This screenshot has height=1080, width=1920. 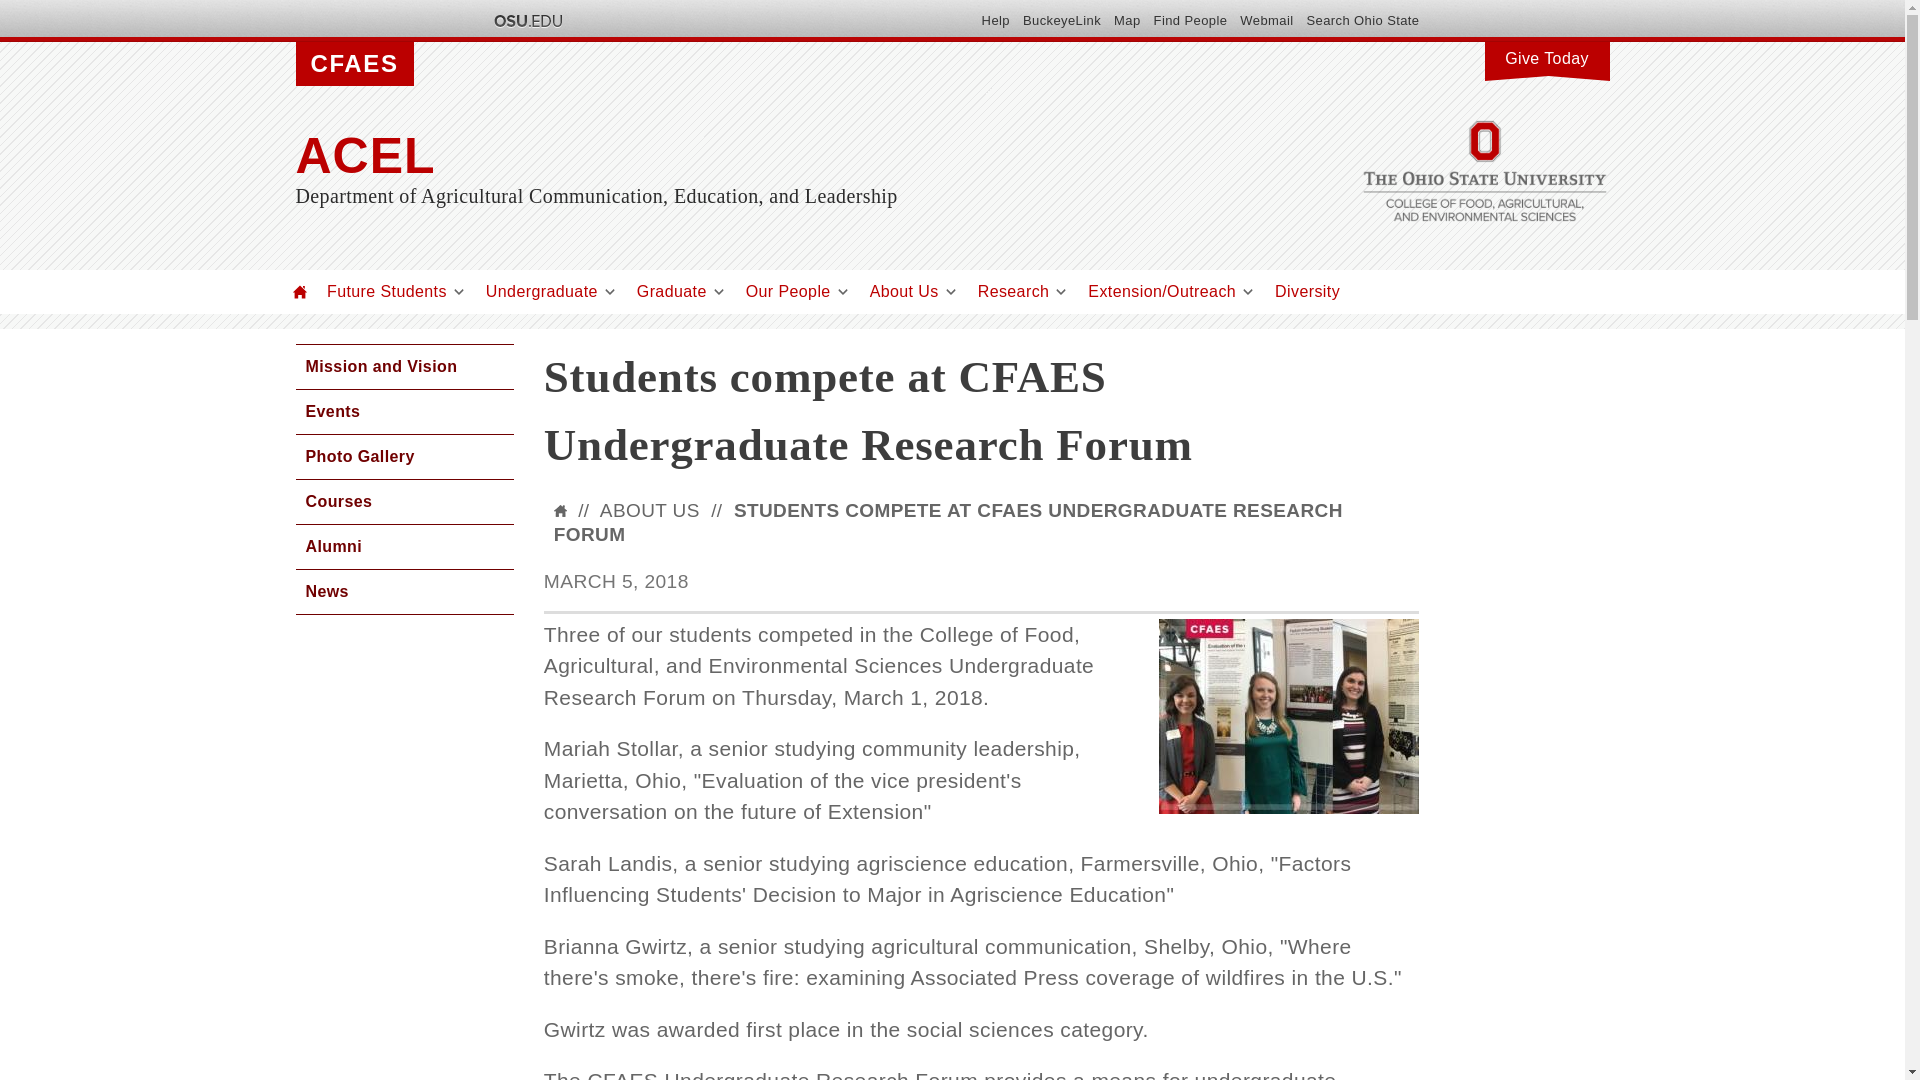 I want to click on Find People, so click(x=1190, y=20).